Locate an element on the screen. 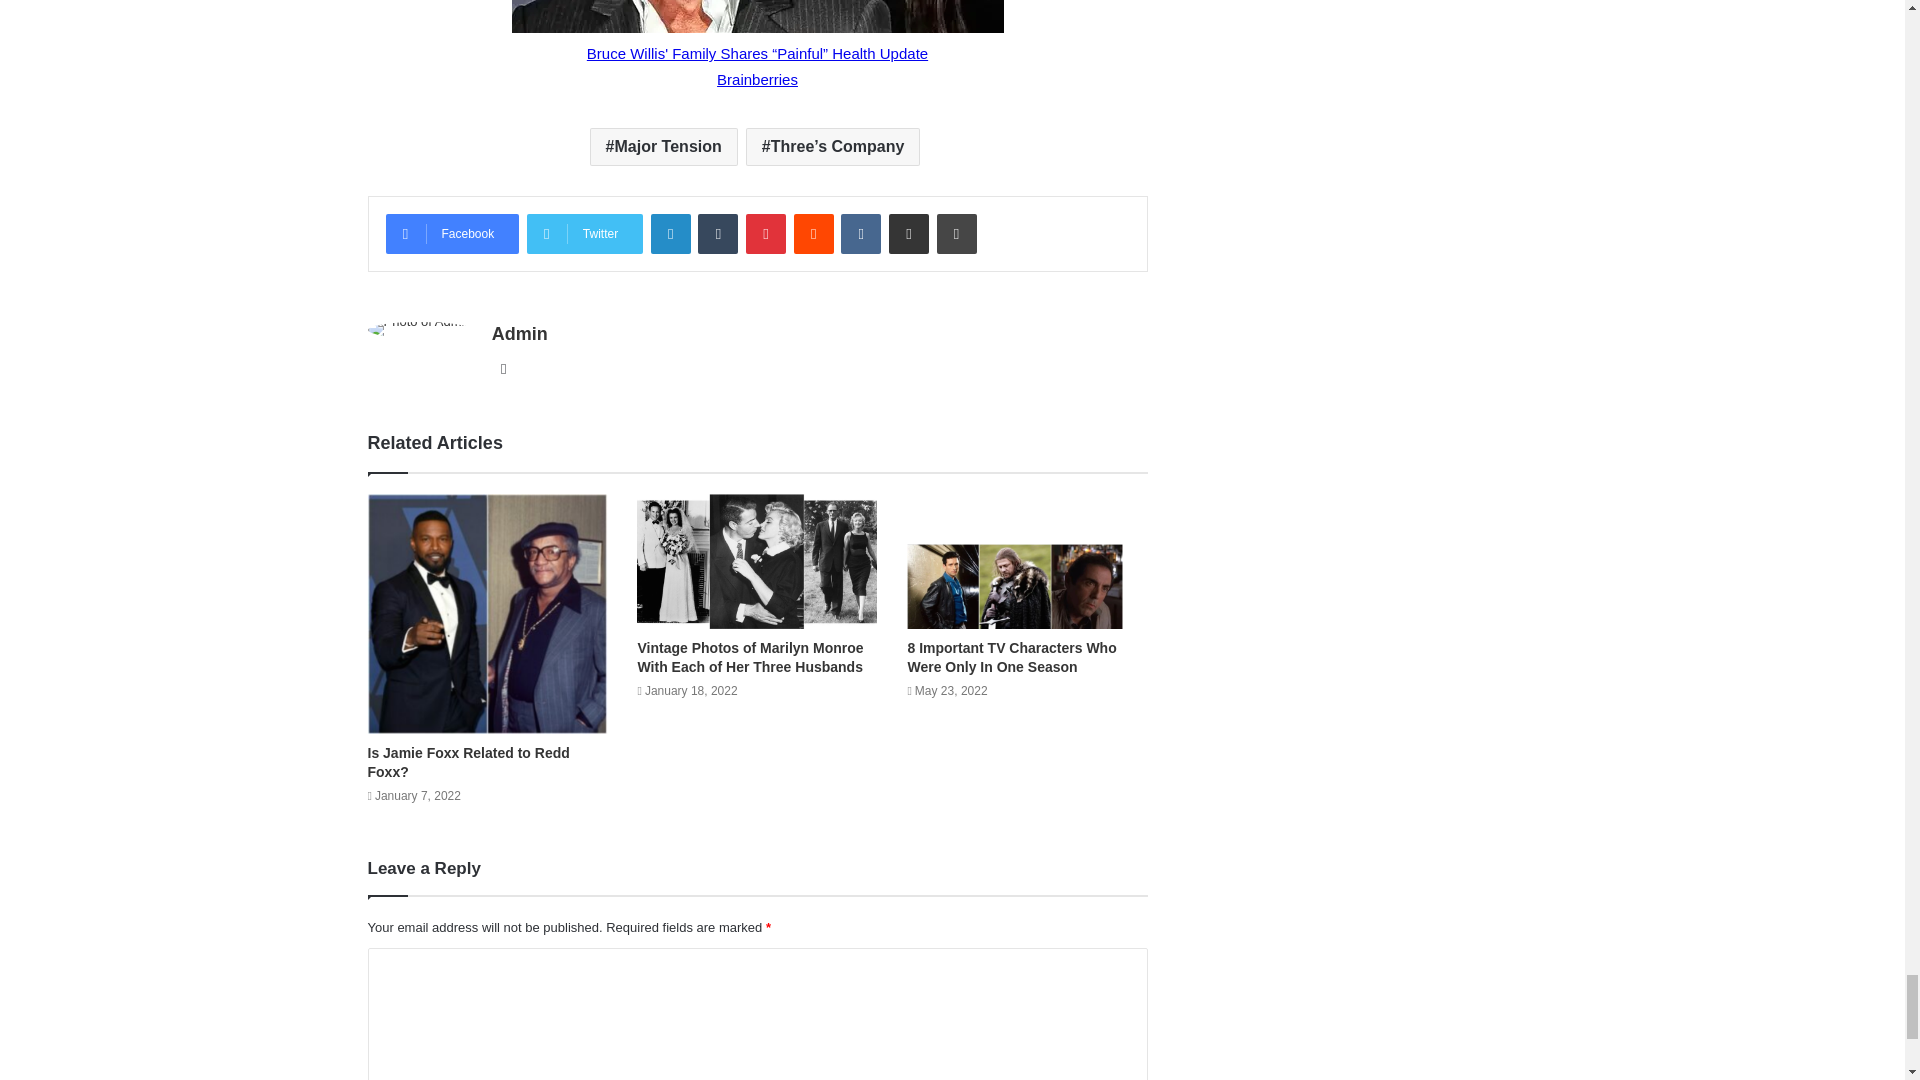  Print is located at coordinates (956, 233).